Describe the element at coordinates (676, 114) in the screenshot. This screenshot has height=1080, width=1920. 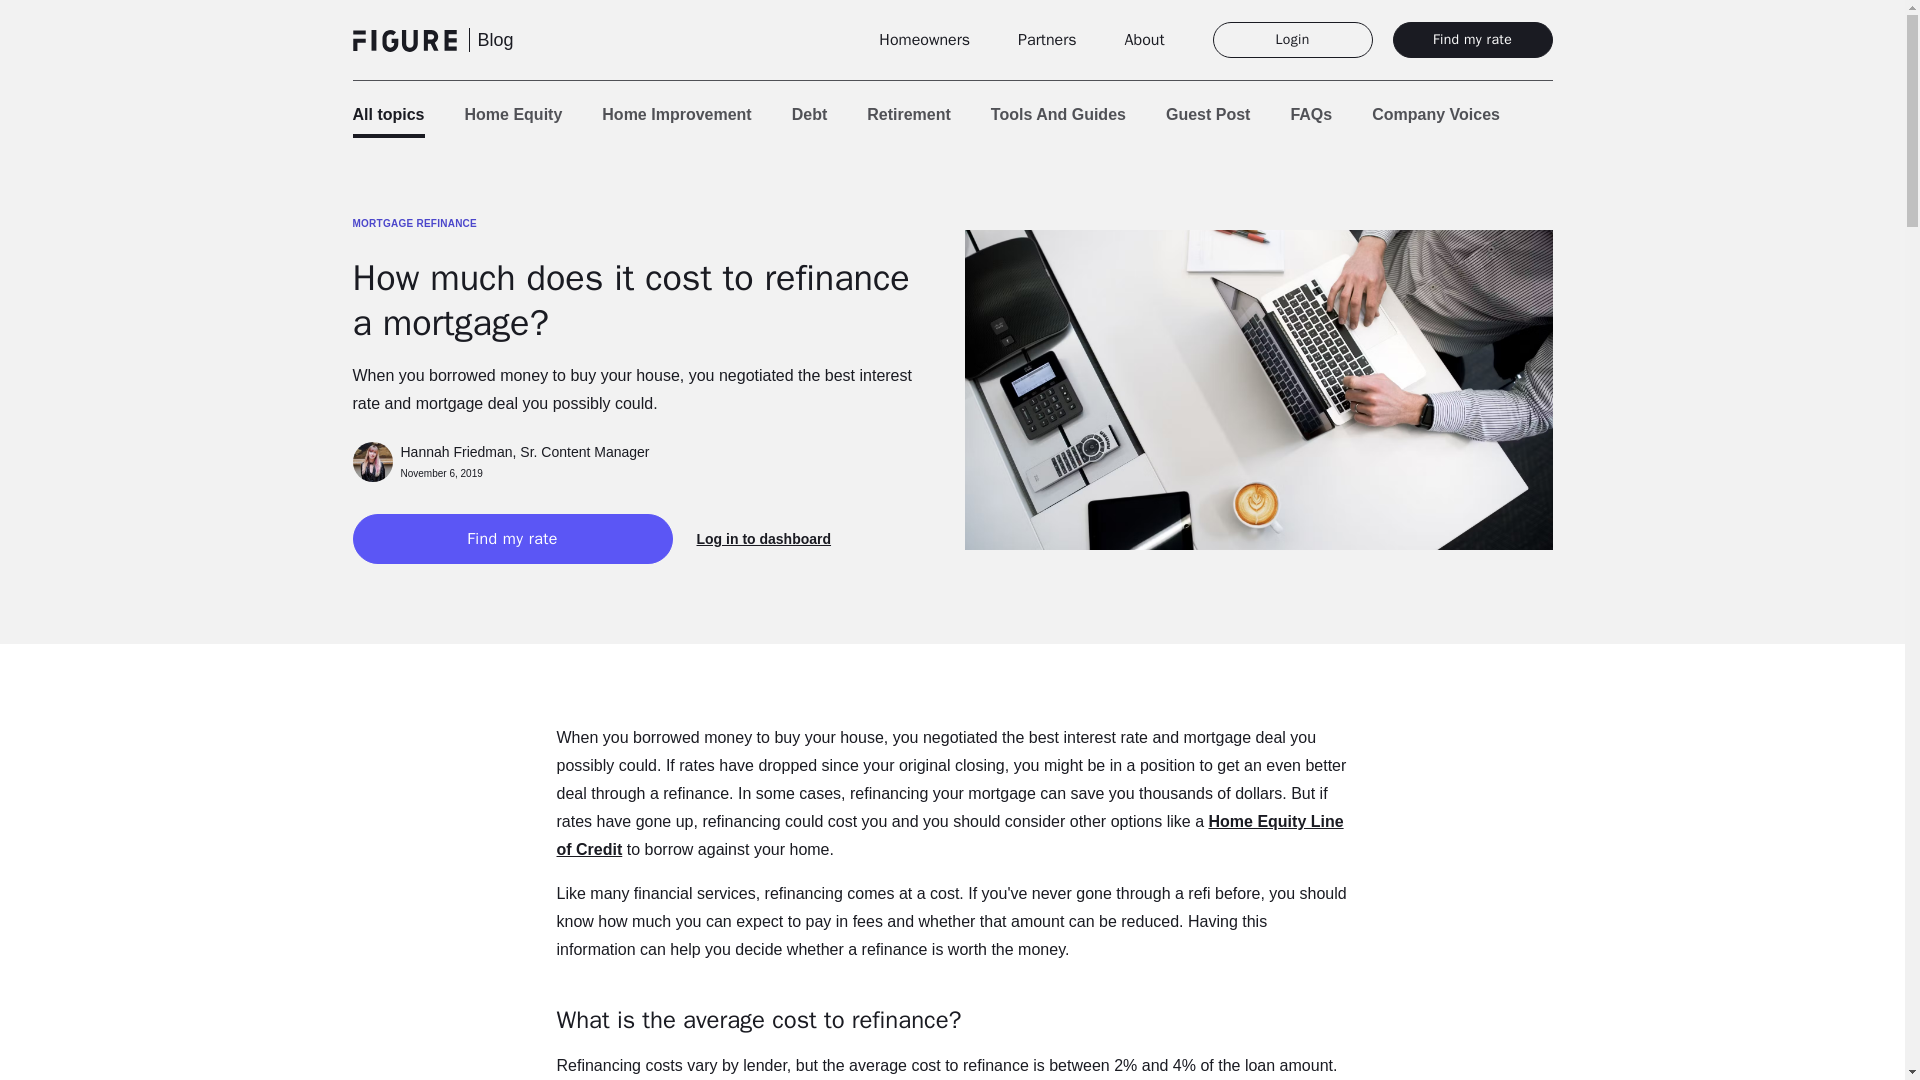
I see `Home Improvement` at that location.